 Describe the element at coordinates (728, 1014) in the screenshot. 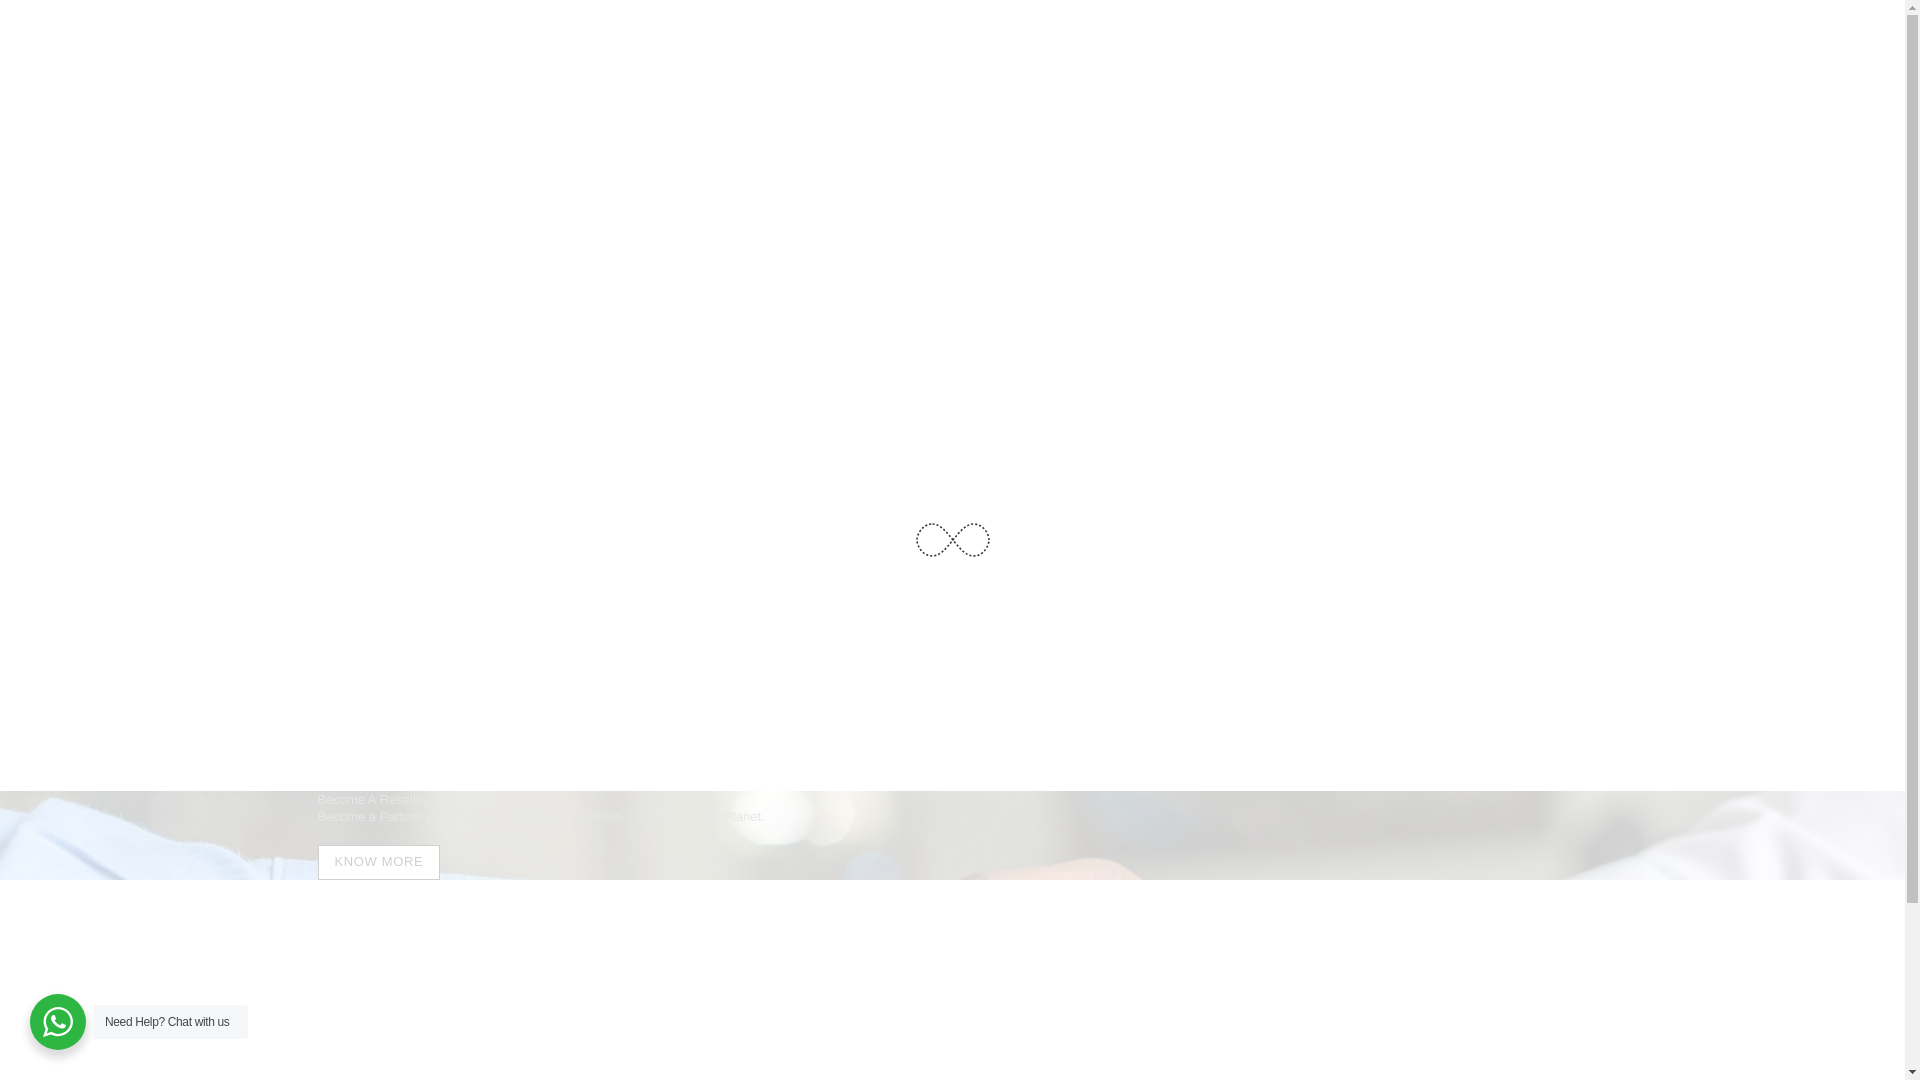

I see `Technical Support` at that location.